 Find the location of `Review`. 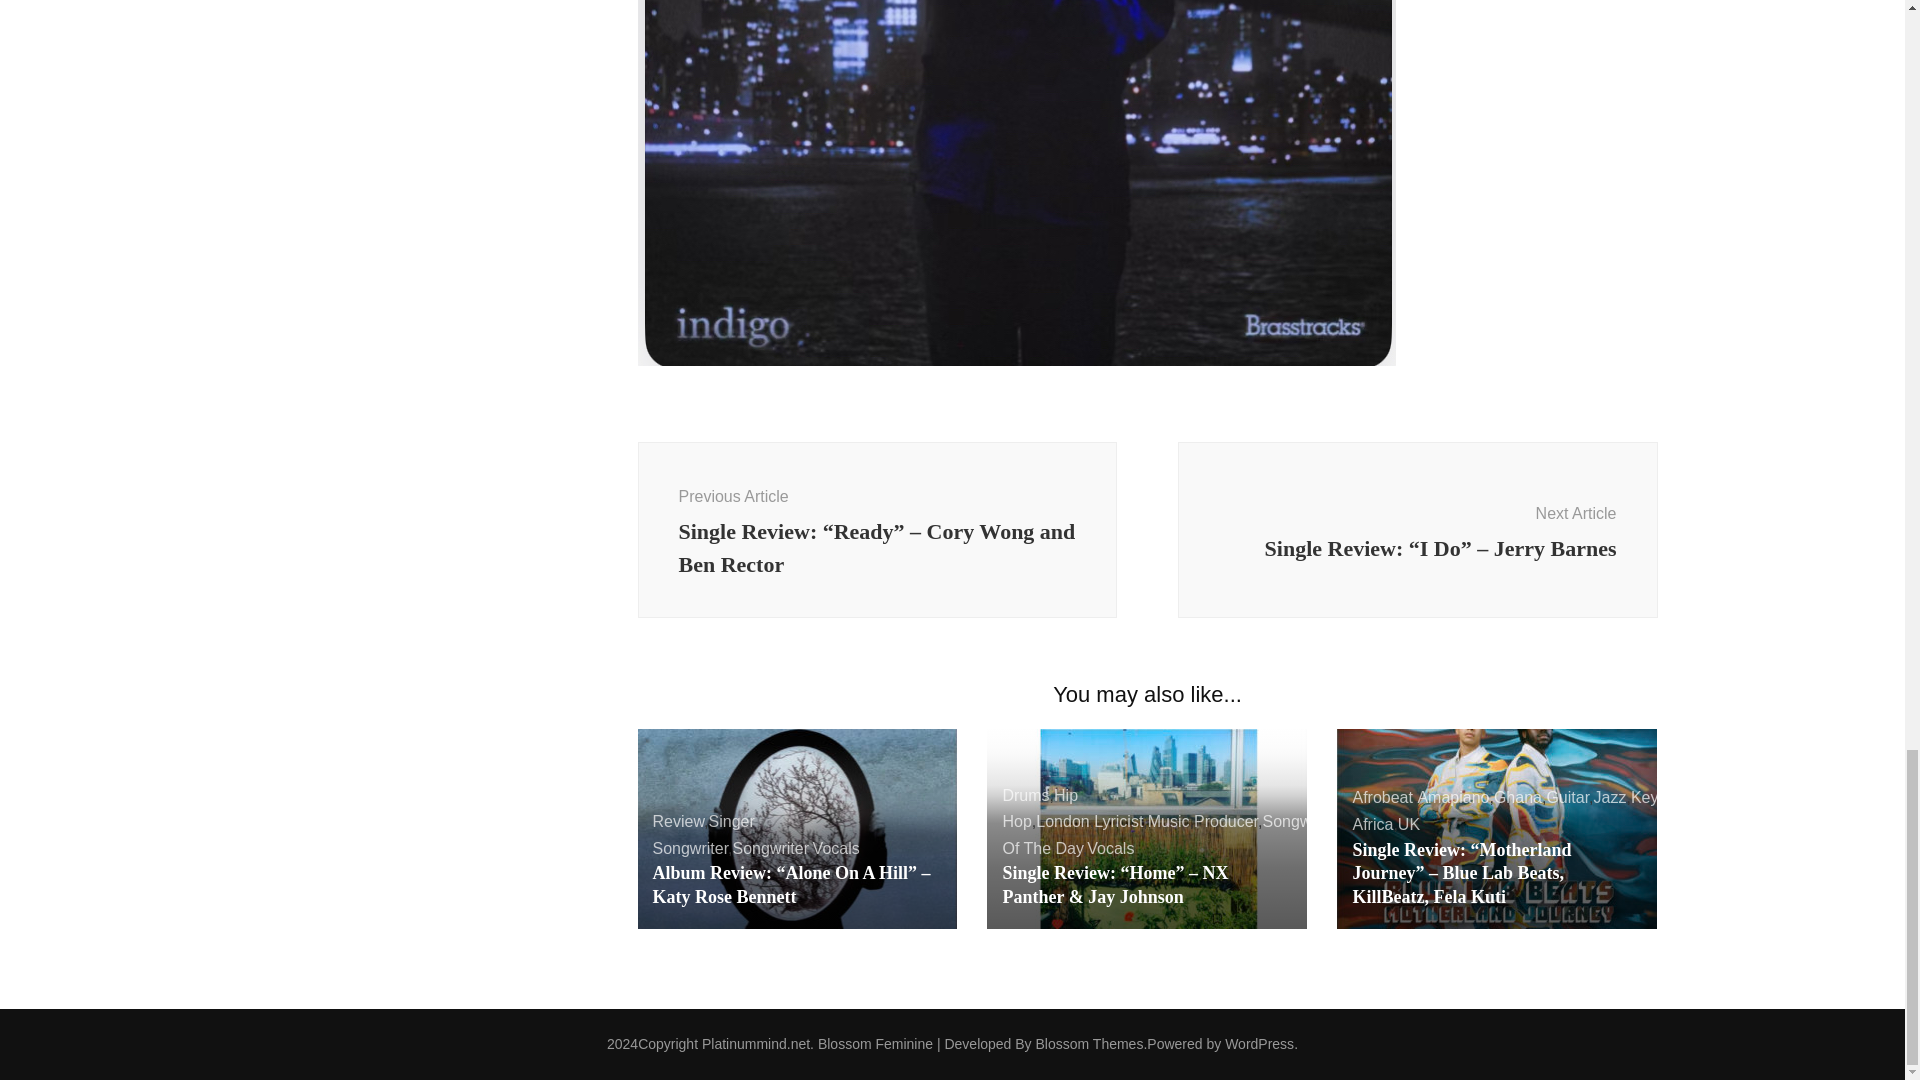

Review is located at coordinates (678, 822).